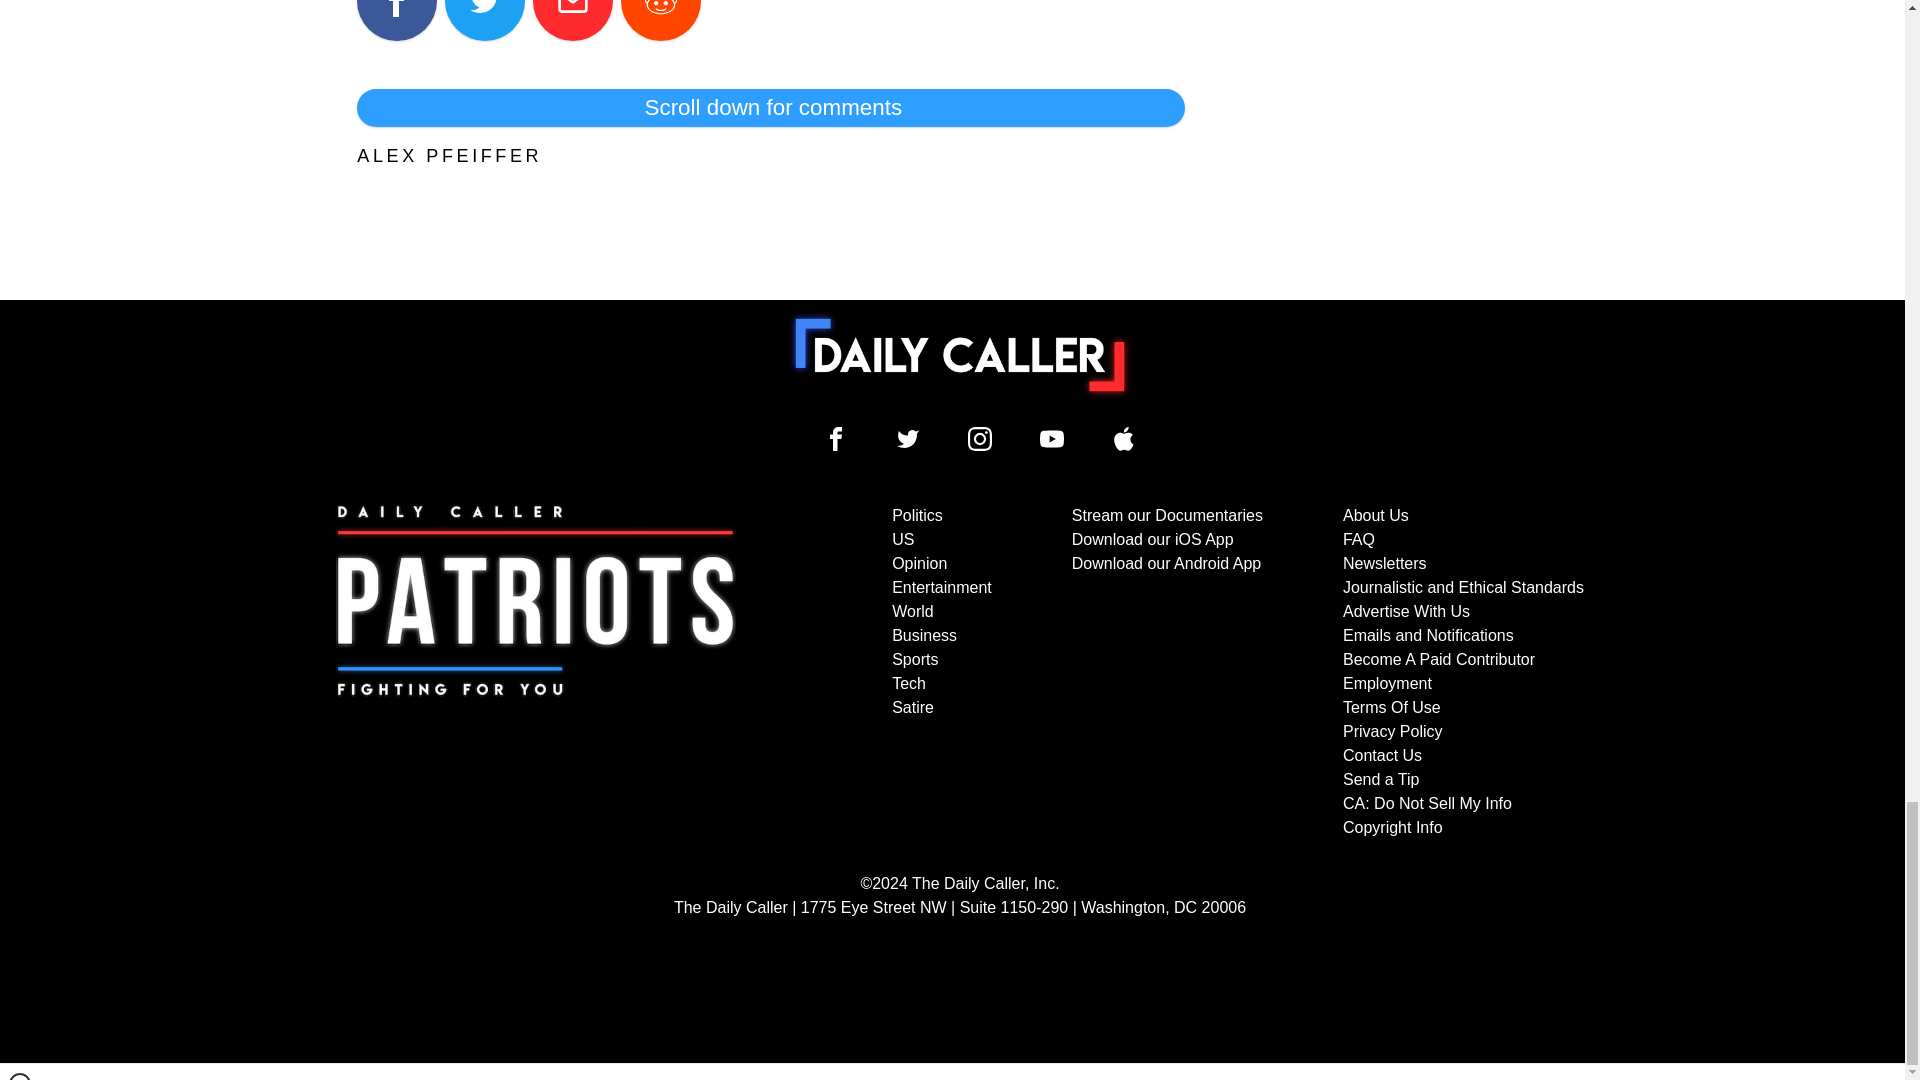 The height and width of the screenshot is (1080, 1920). What do you see at coordinates (980, 438) in the screenshot?
I see `Daily Caller Instagram` at bounding box center [980, 438].